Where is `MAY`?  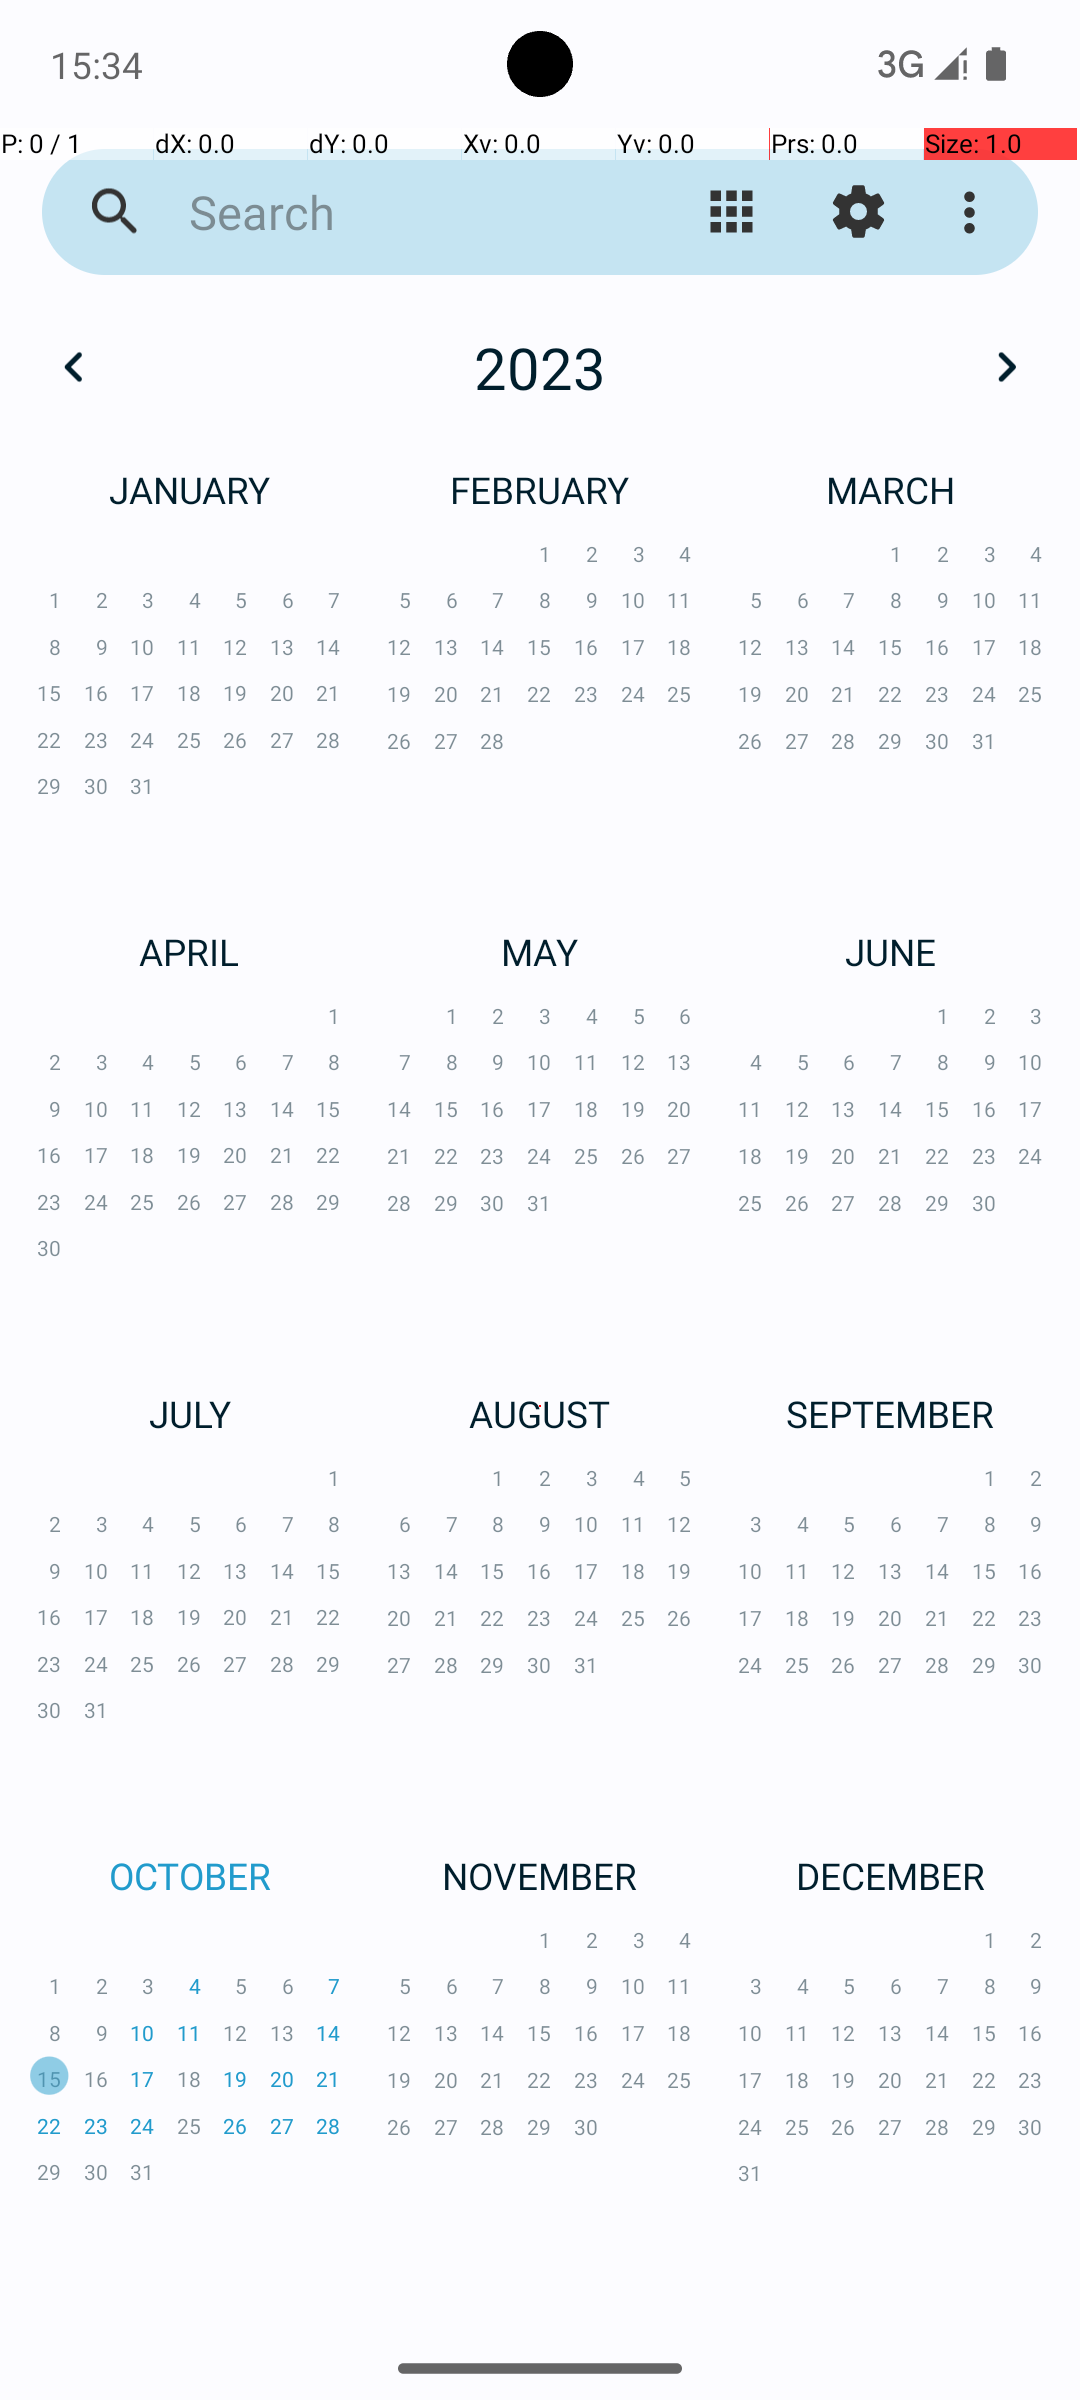 MAY is located at coordinates (540, 951).